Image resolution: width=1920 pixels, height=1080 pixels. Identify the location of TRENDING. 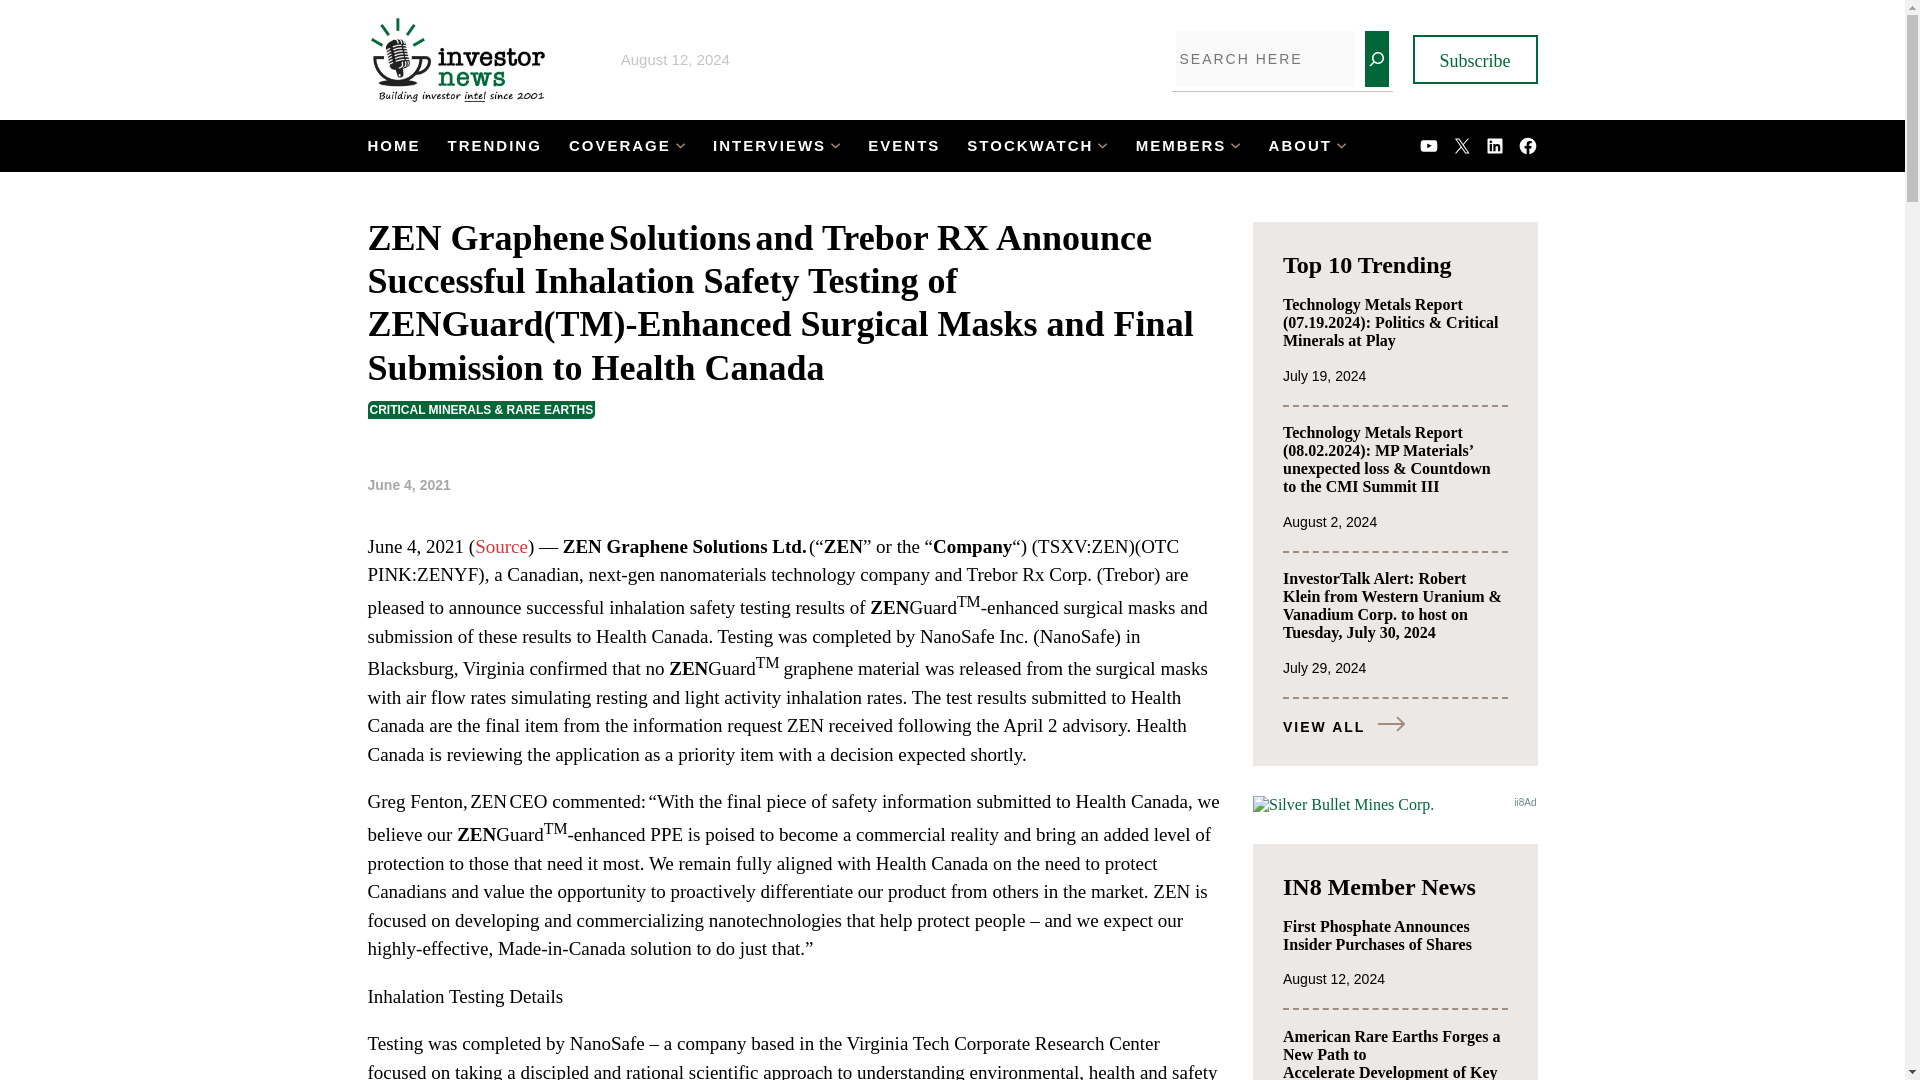
(494, 146).